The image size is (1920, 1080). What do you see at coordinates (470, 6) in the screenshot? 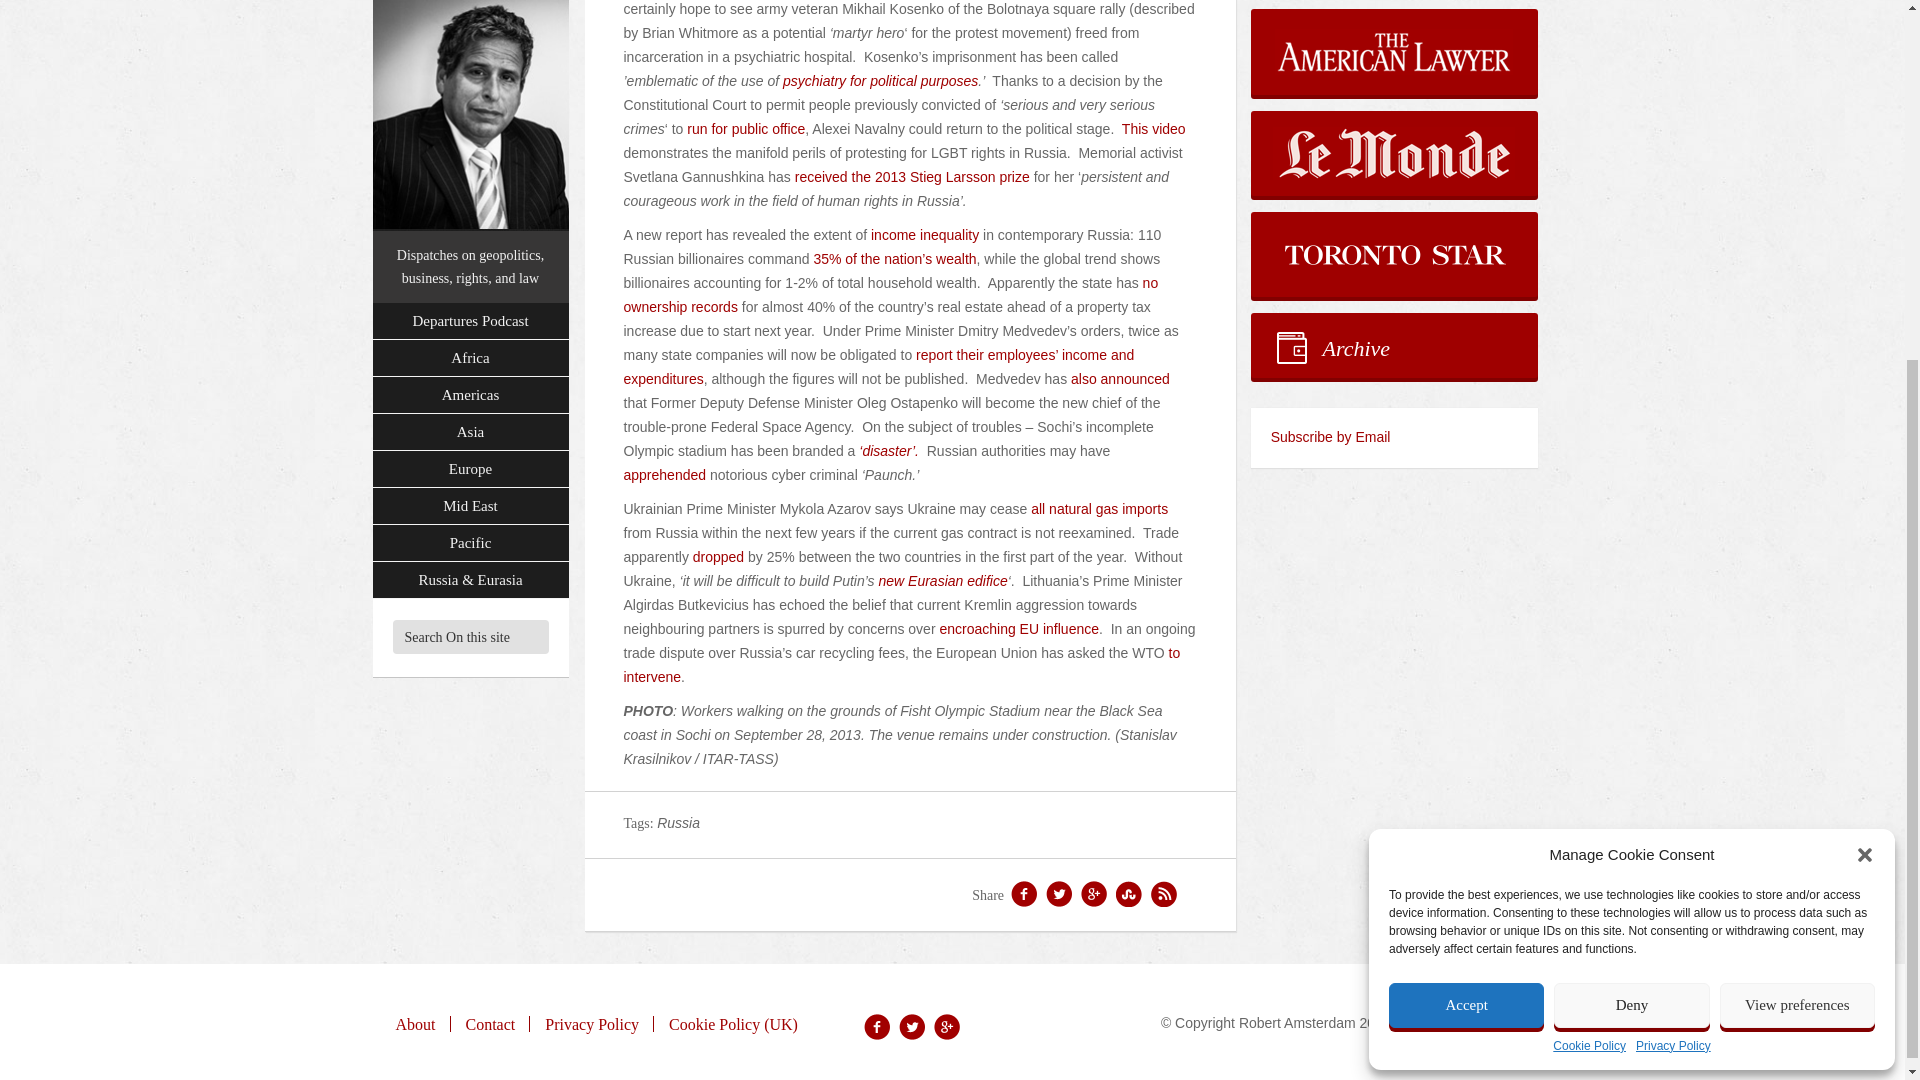
I see `Americas` at bounding box center [470, 6].